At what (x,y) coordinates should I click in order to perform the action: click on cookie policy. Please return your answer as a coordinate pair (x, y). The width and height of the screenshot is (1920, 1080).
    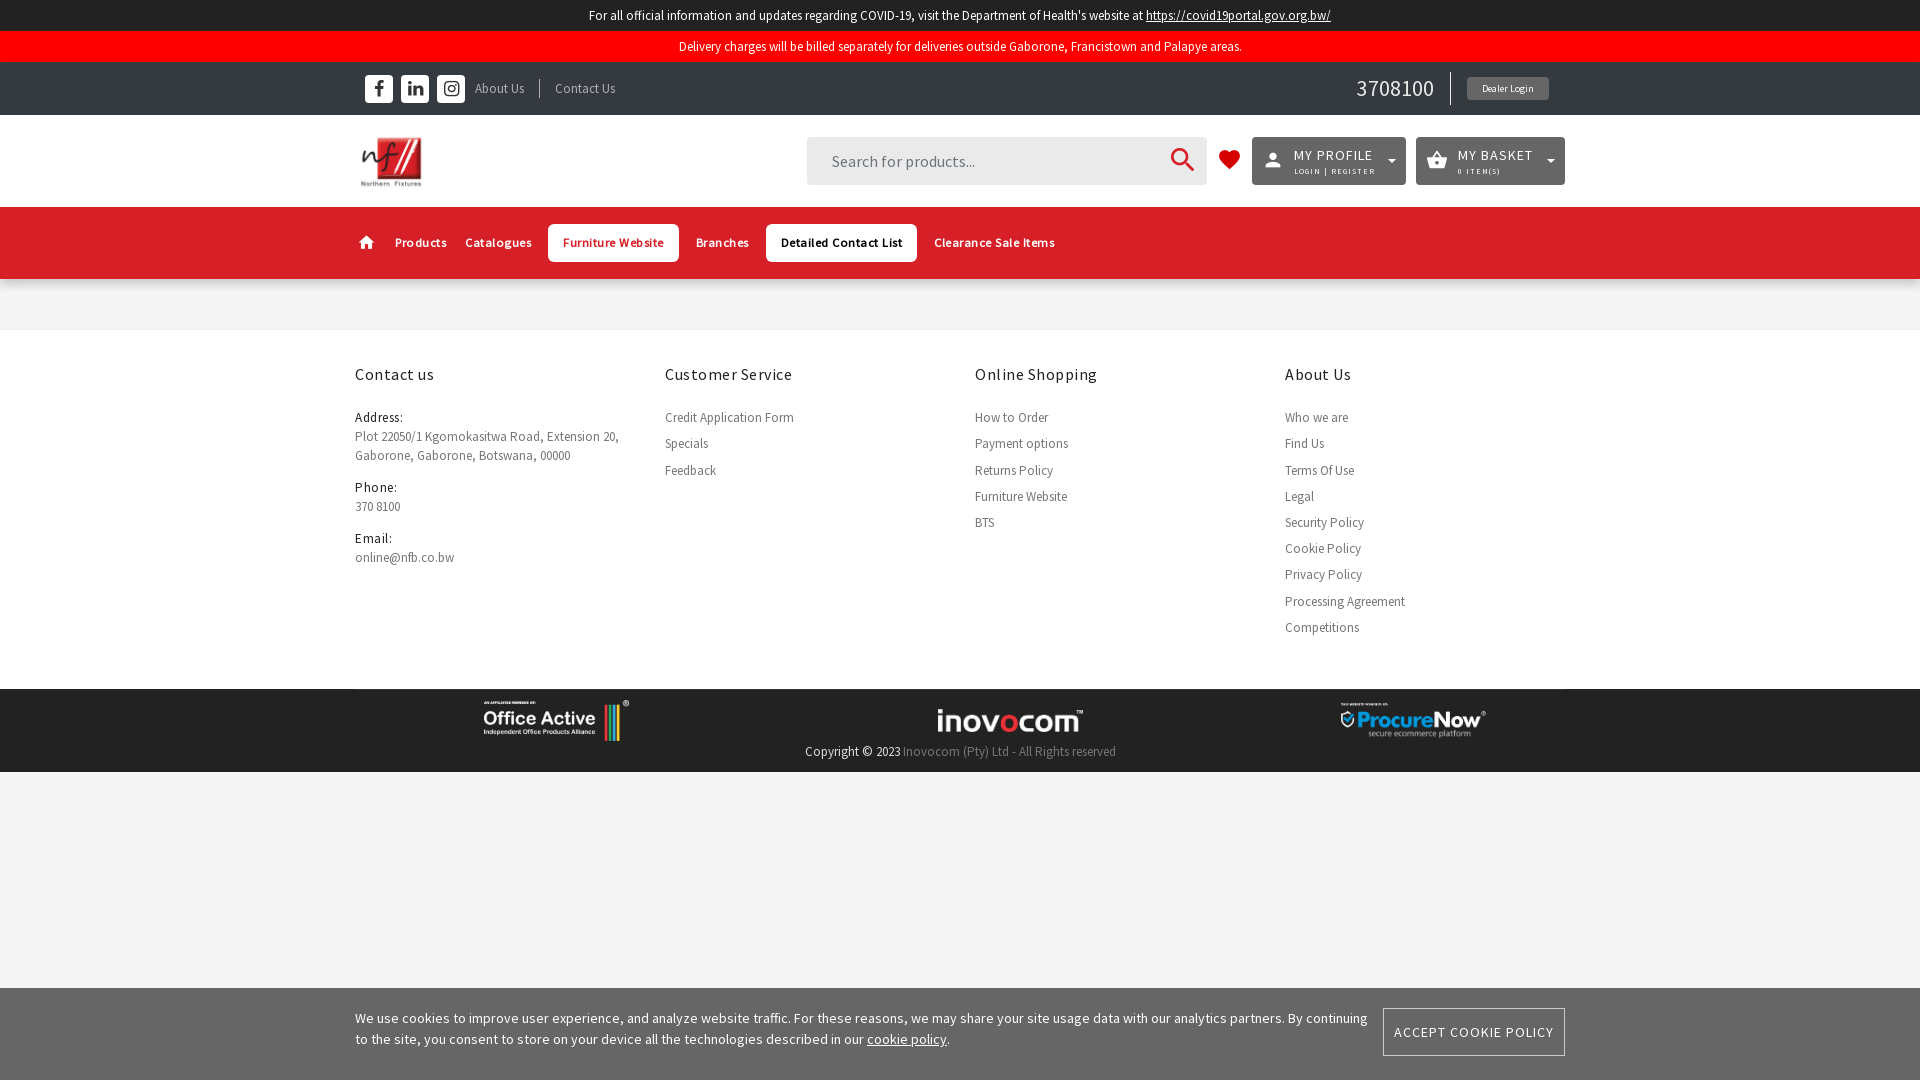
    Looking at the image, I should click on (907, 1039).